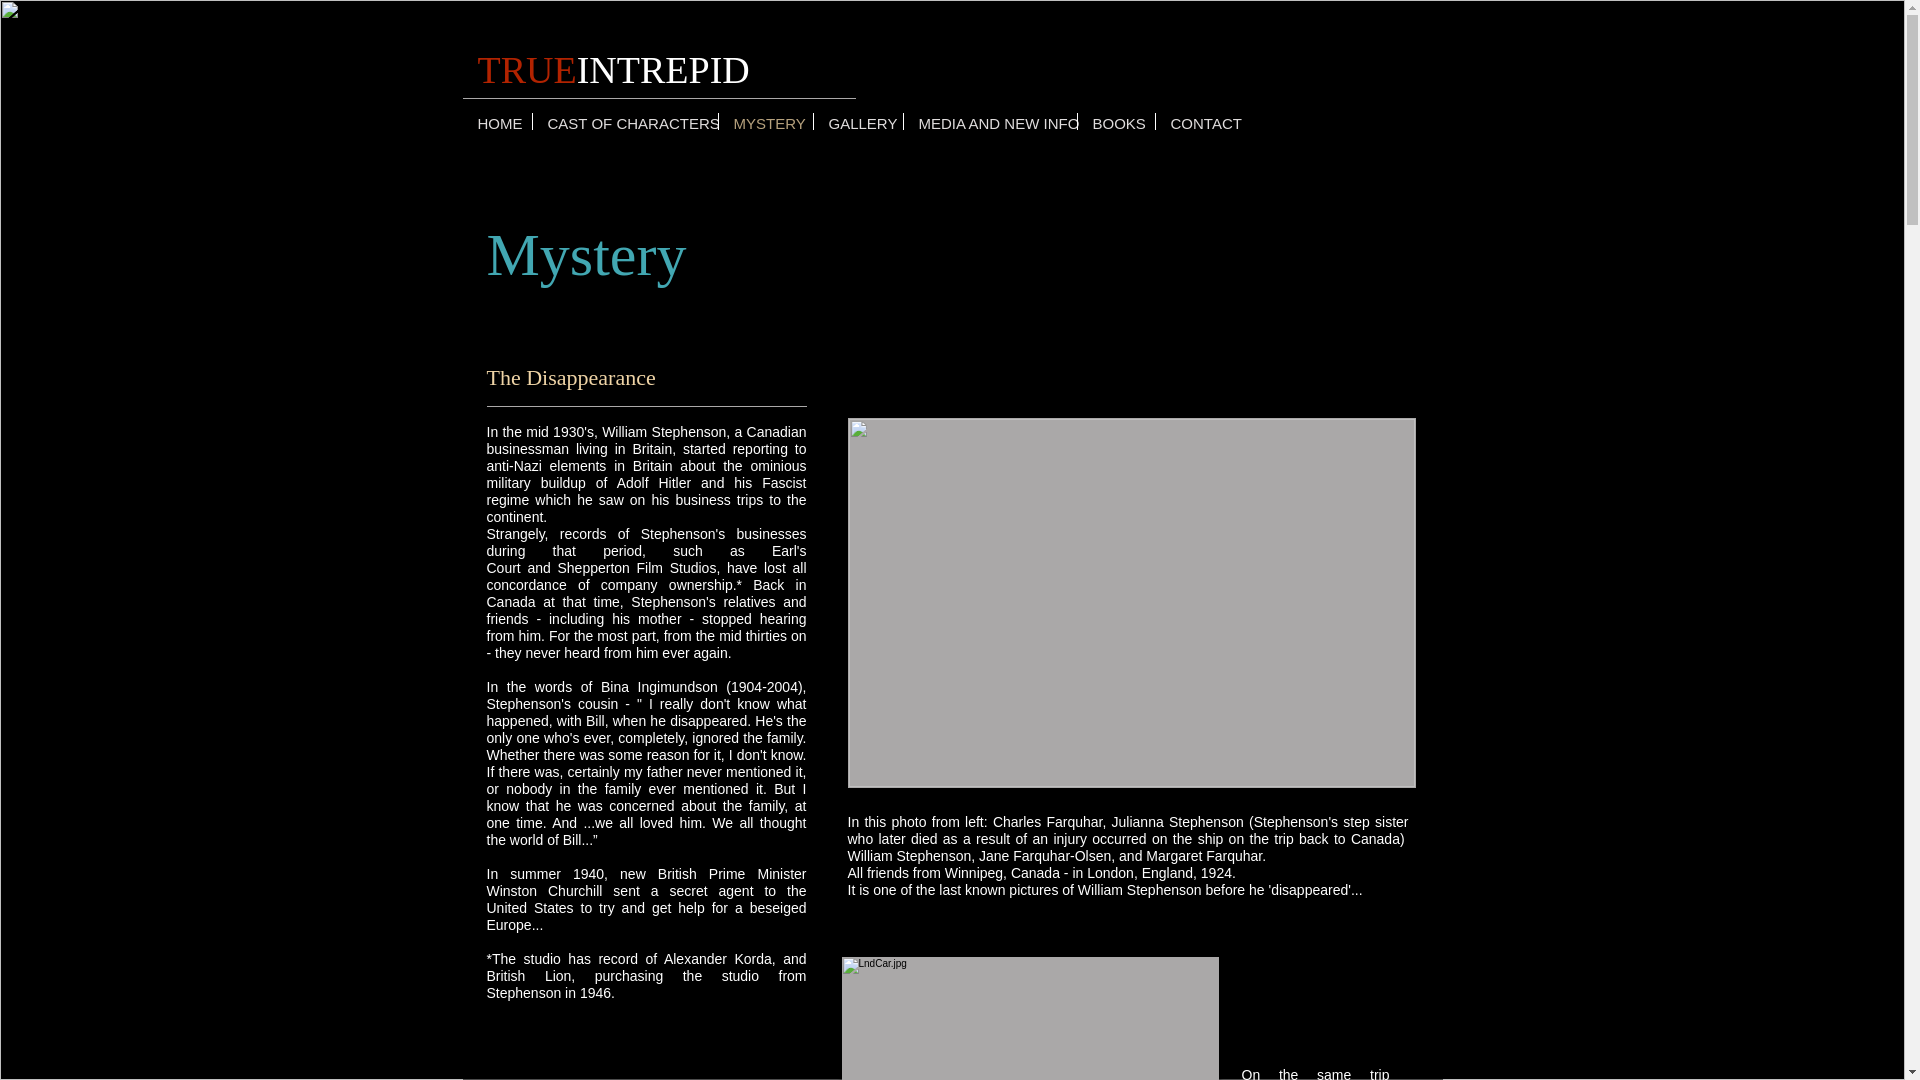 The height and width of the screenshot is (1080, 1920). Describe the element at coordinates (624, 121) in the screenshot. I see `CAST OF CHARACTERS` at that location.